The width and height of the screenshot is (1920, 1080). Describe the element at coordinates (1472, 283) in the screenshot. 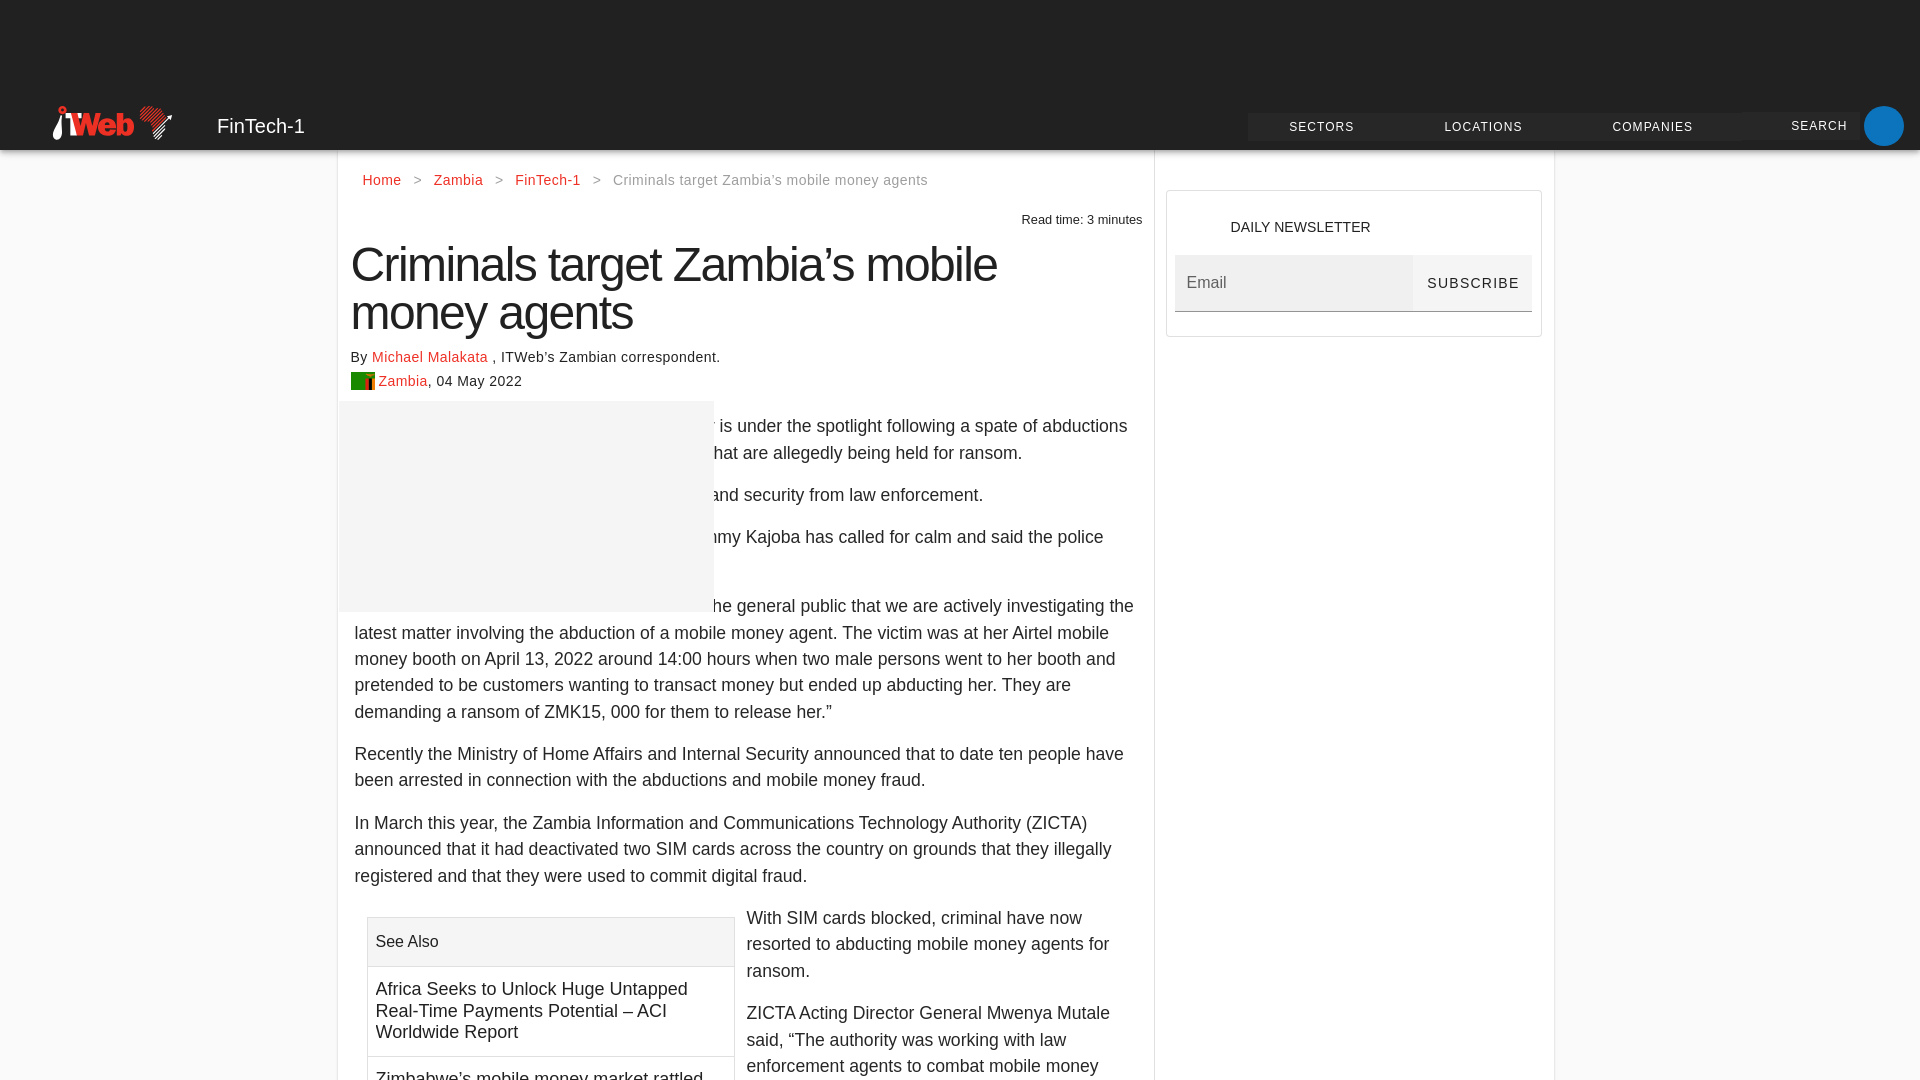

I see `SUBSCRIBE` at that location.